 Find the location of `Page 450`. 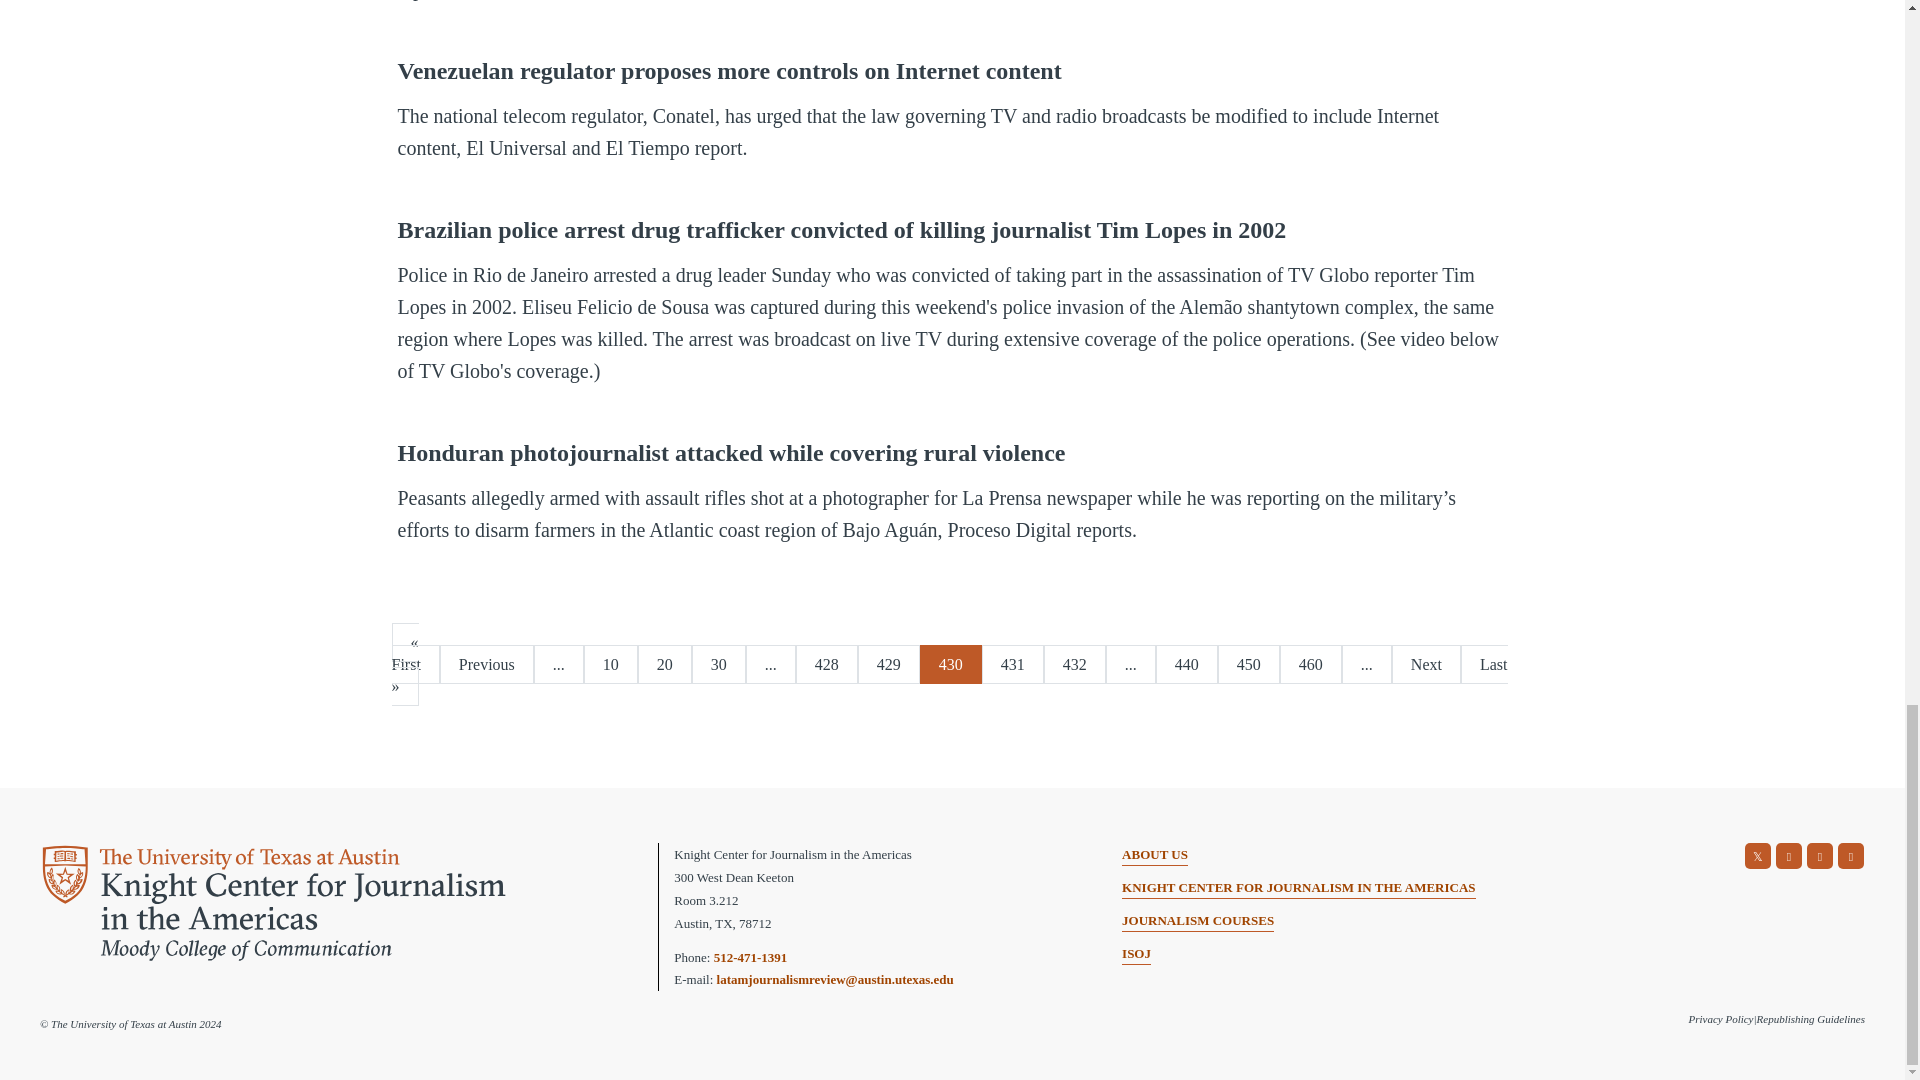

Page 450 is located at coordinates (1248, 664).